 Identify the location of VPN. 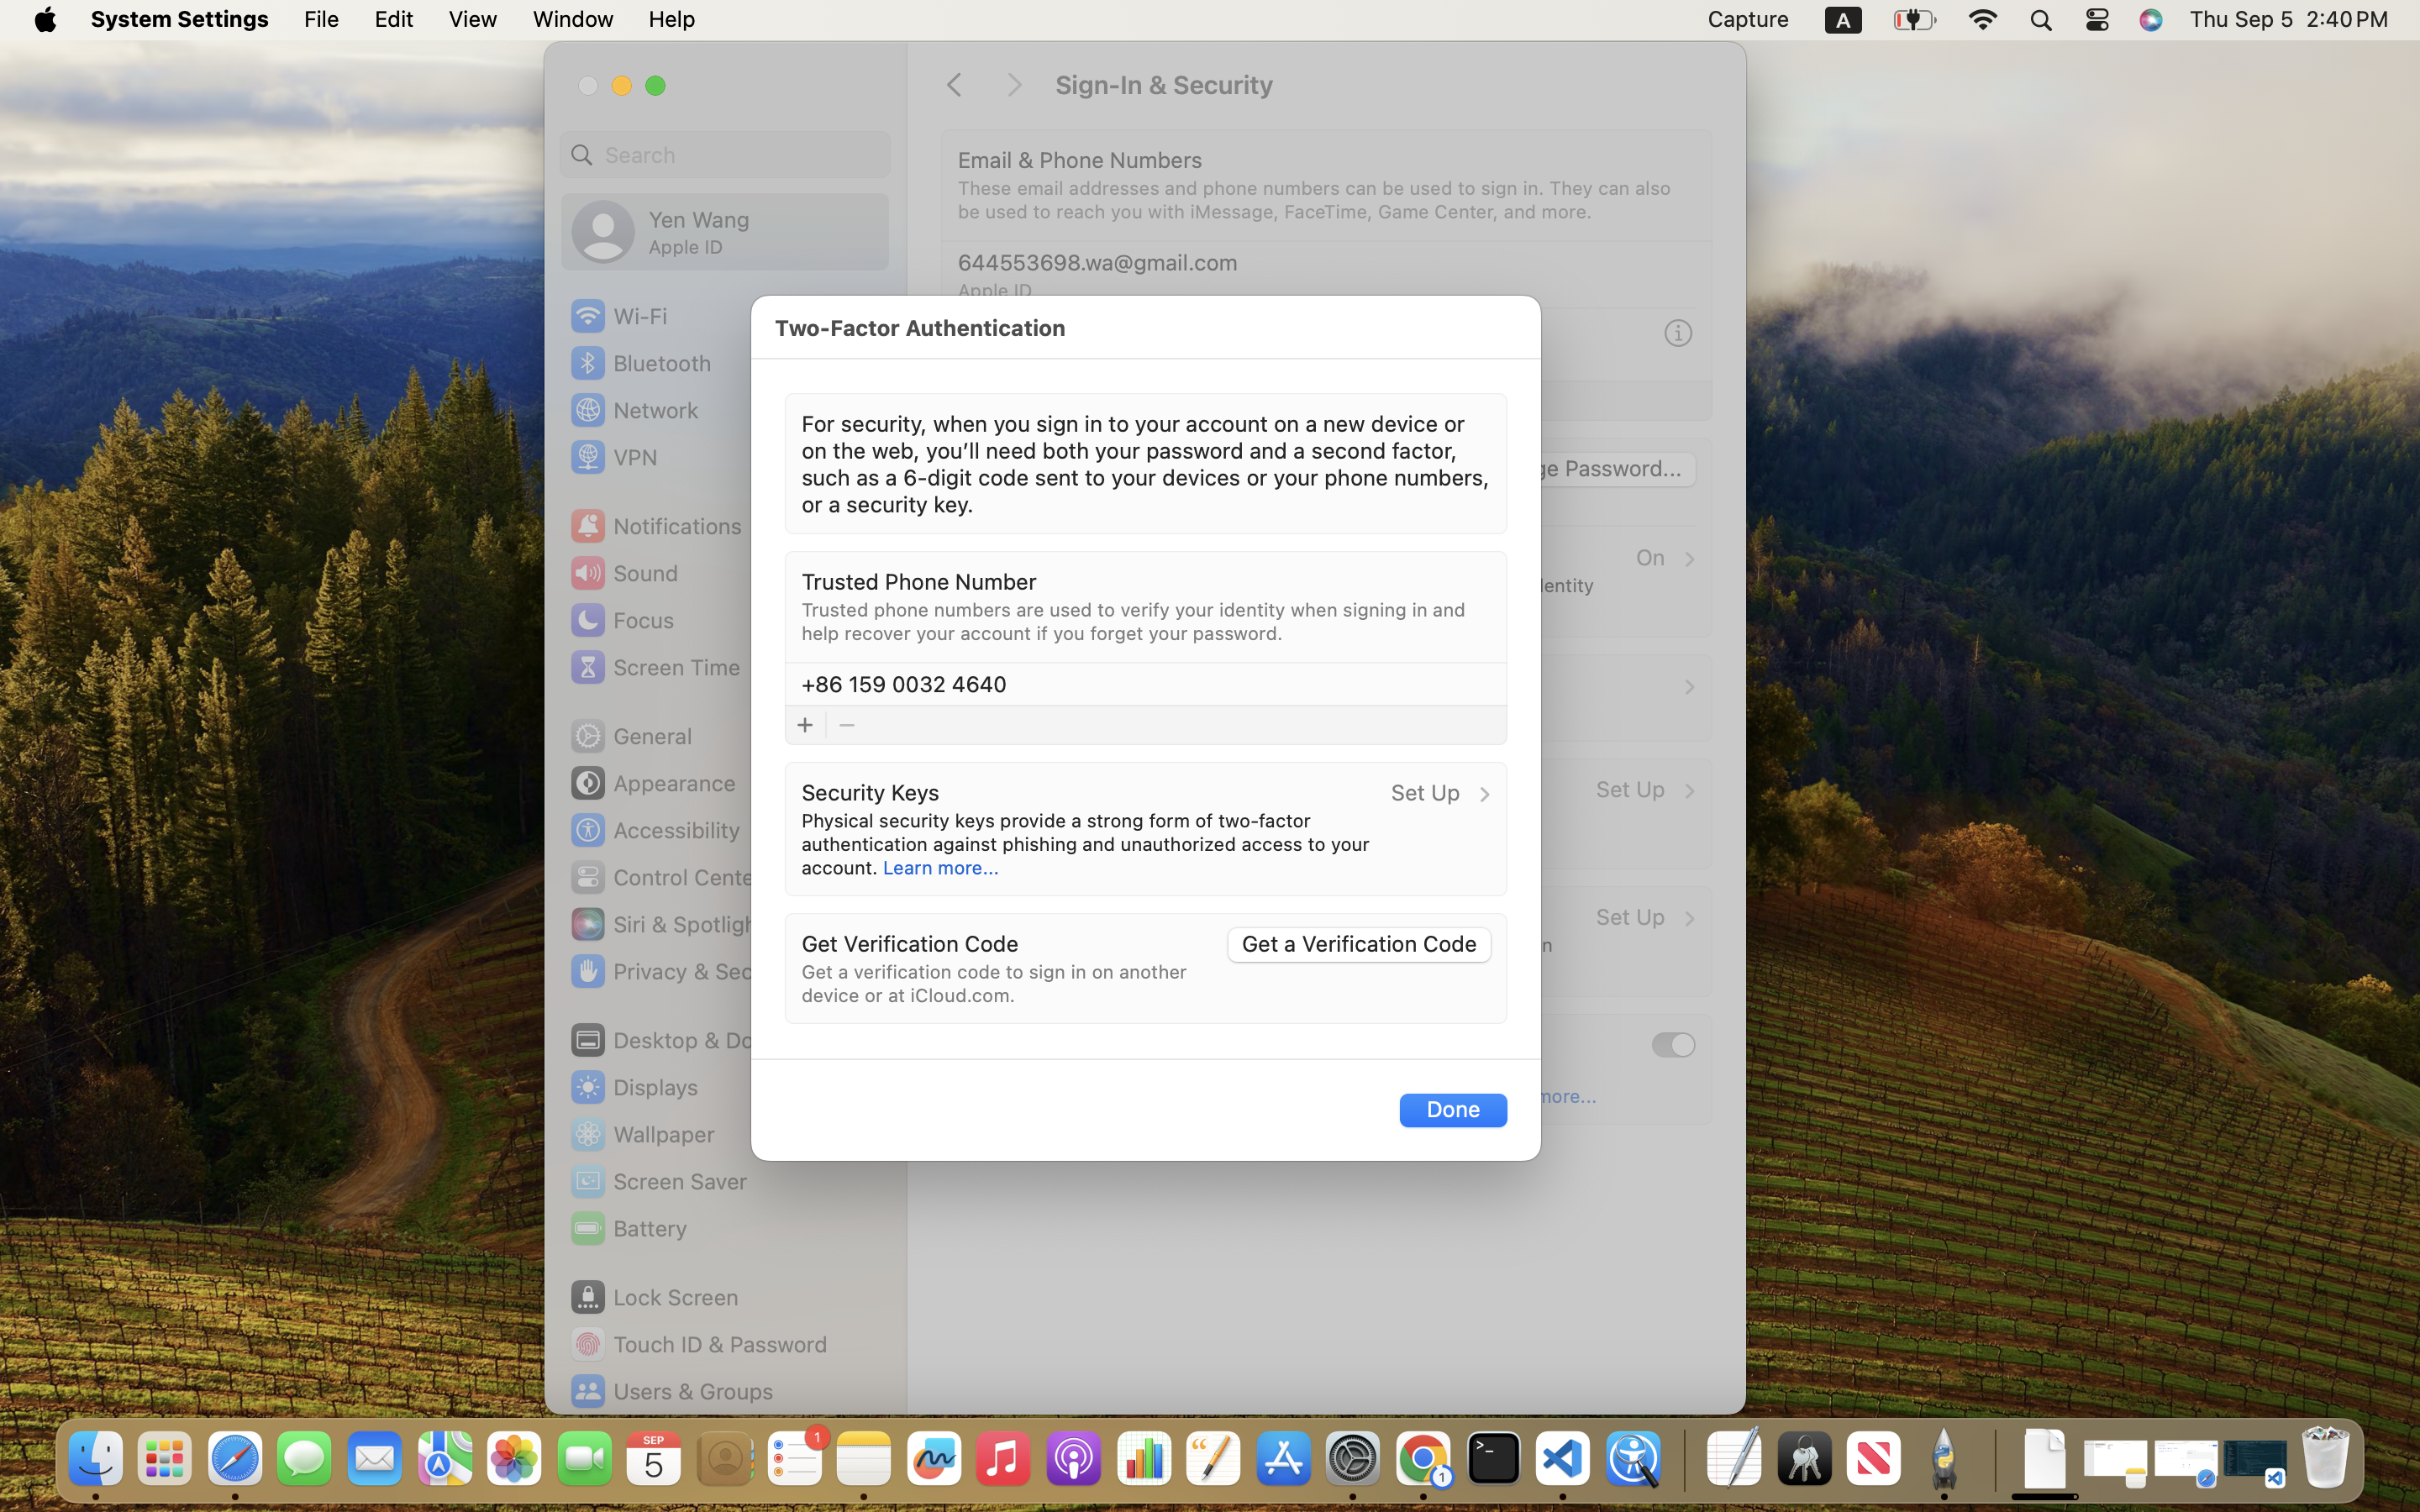
(612, 457).